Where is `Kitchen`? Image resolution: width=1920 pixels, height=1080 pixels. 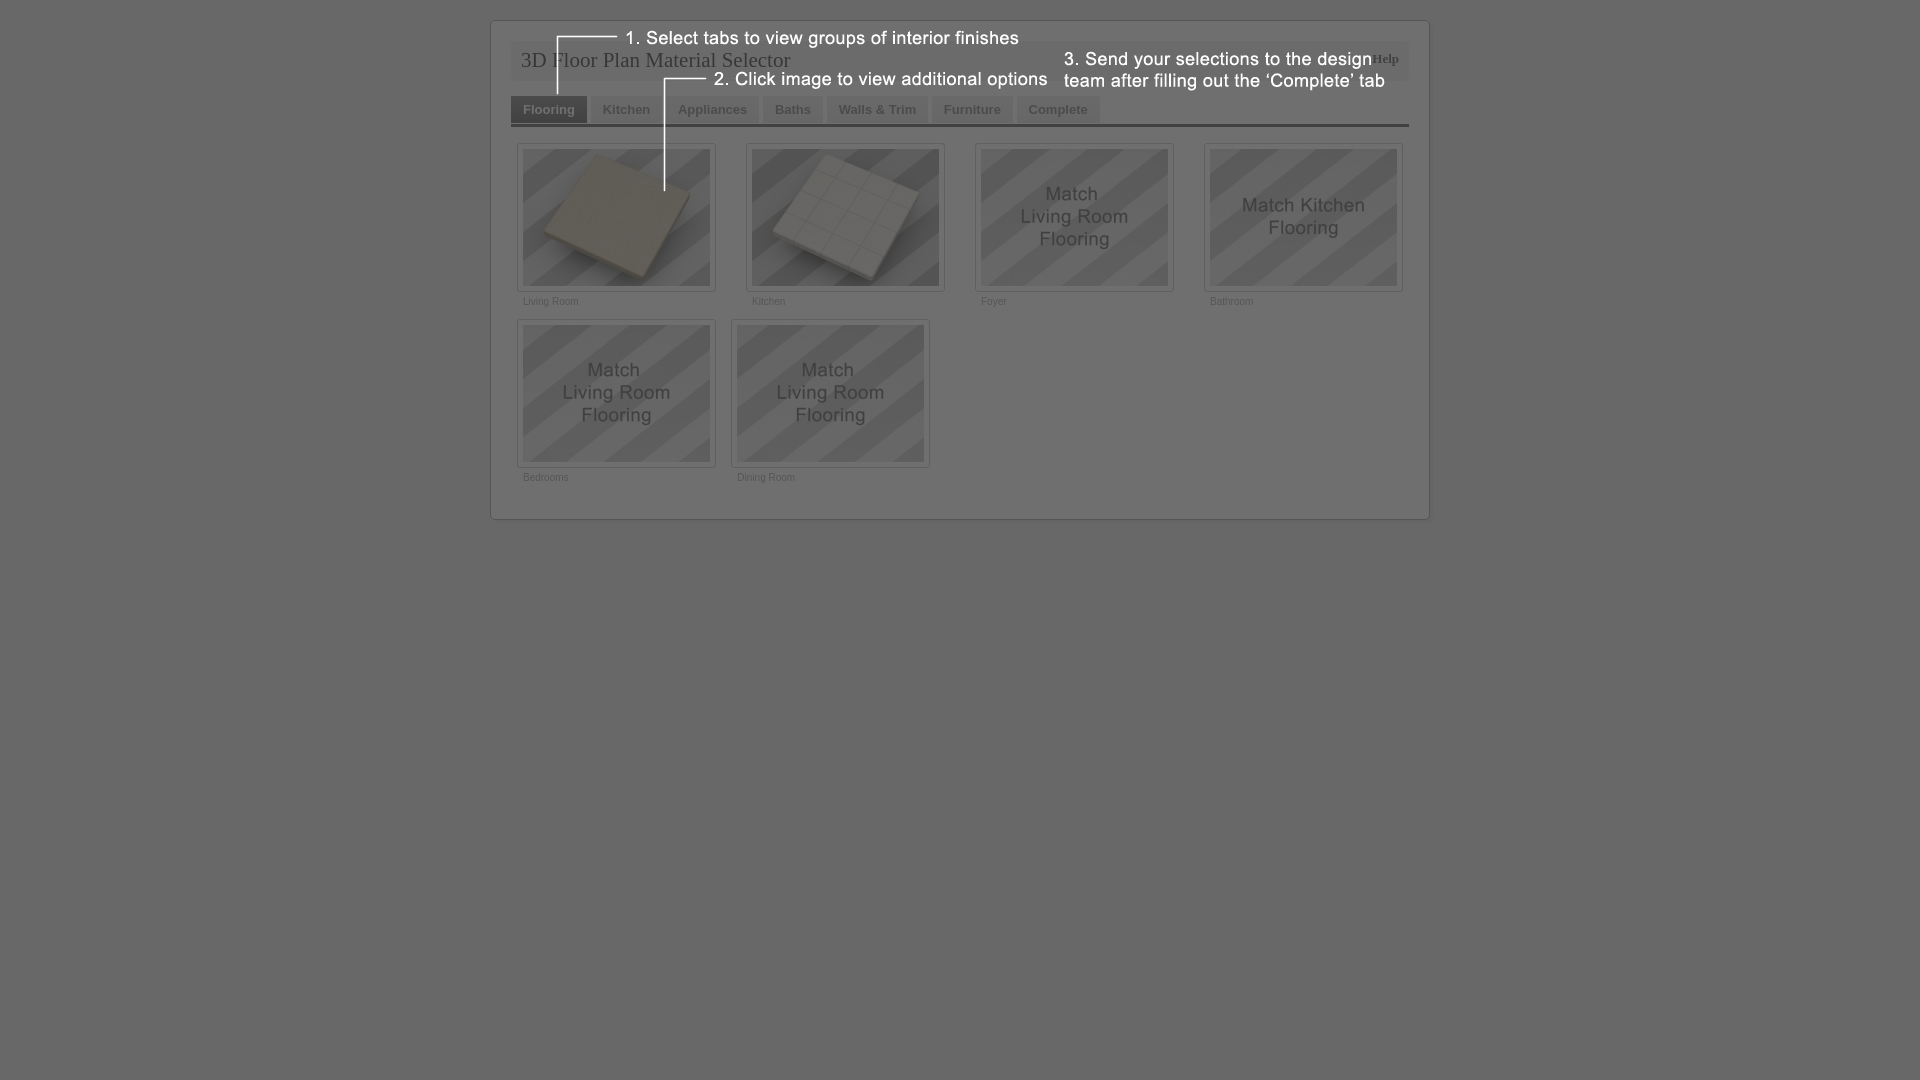
Kitchen is located at coordinates (627, 110).